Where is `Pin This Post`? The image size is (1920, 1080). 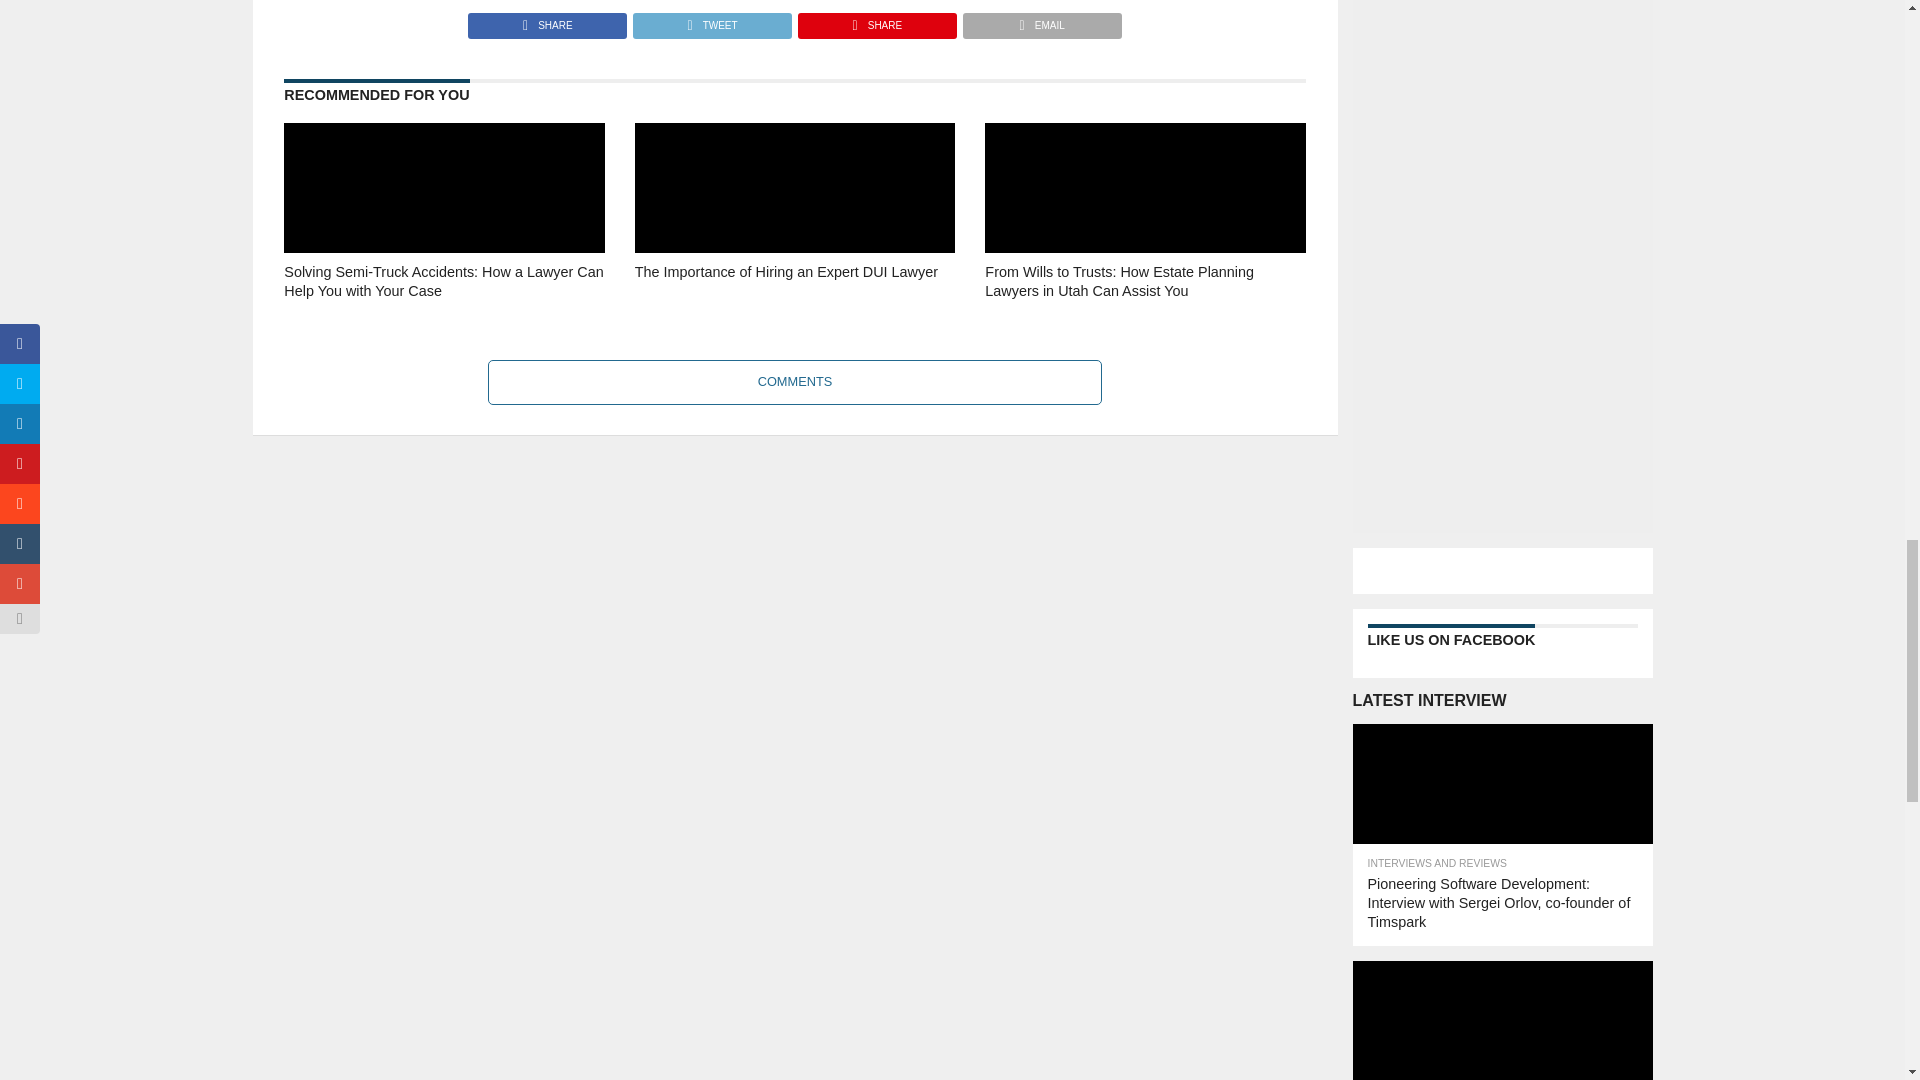 Pin This Post is located at coordinates (876, 20).